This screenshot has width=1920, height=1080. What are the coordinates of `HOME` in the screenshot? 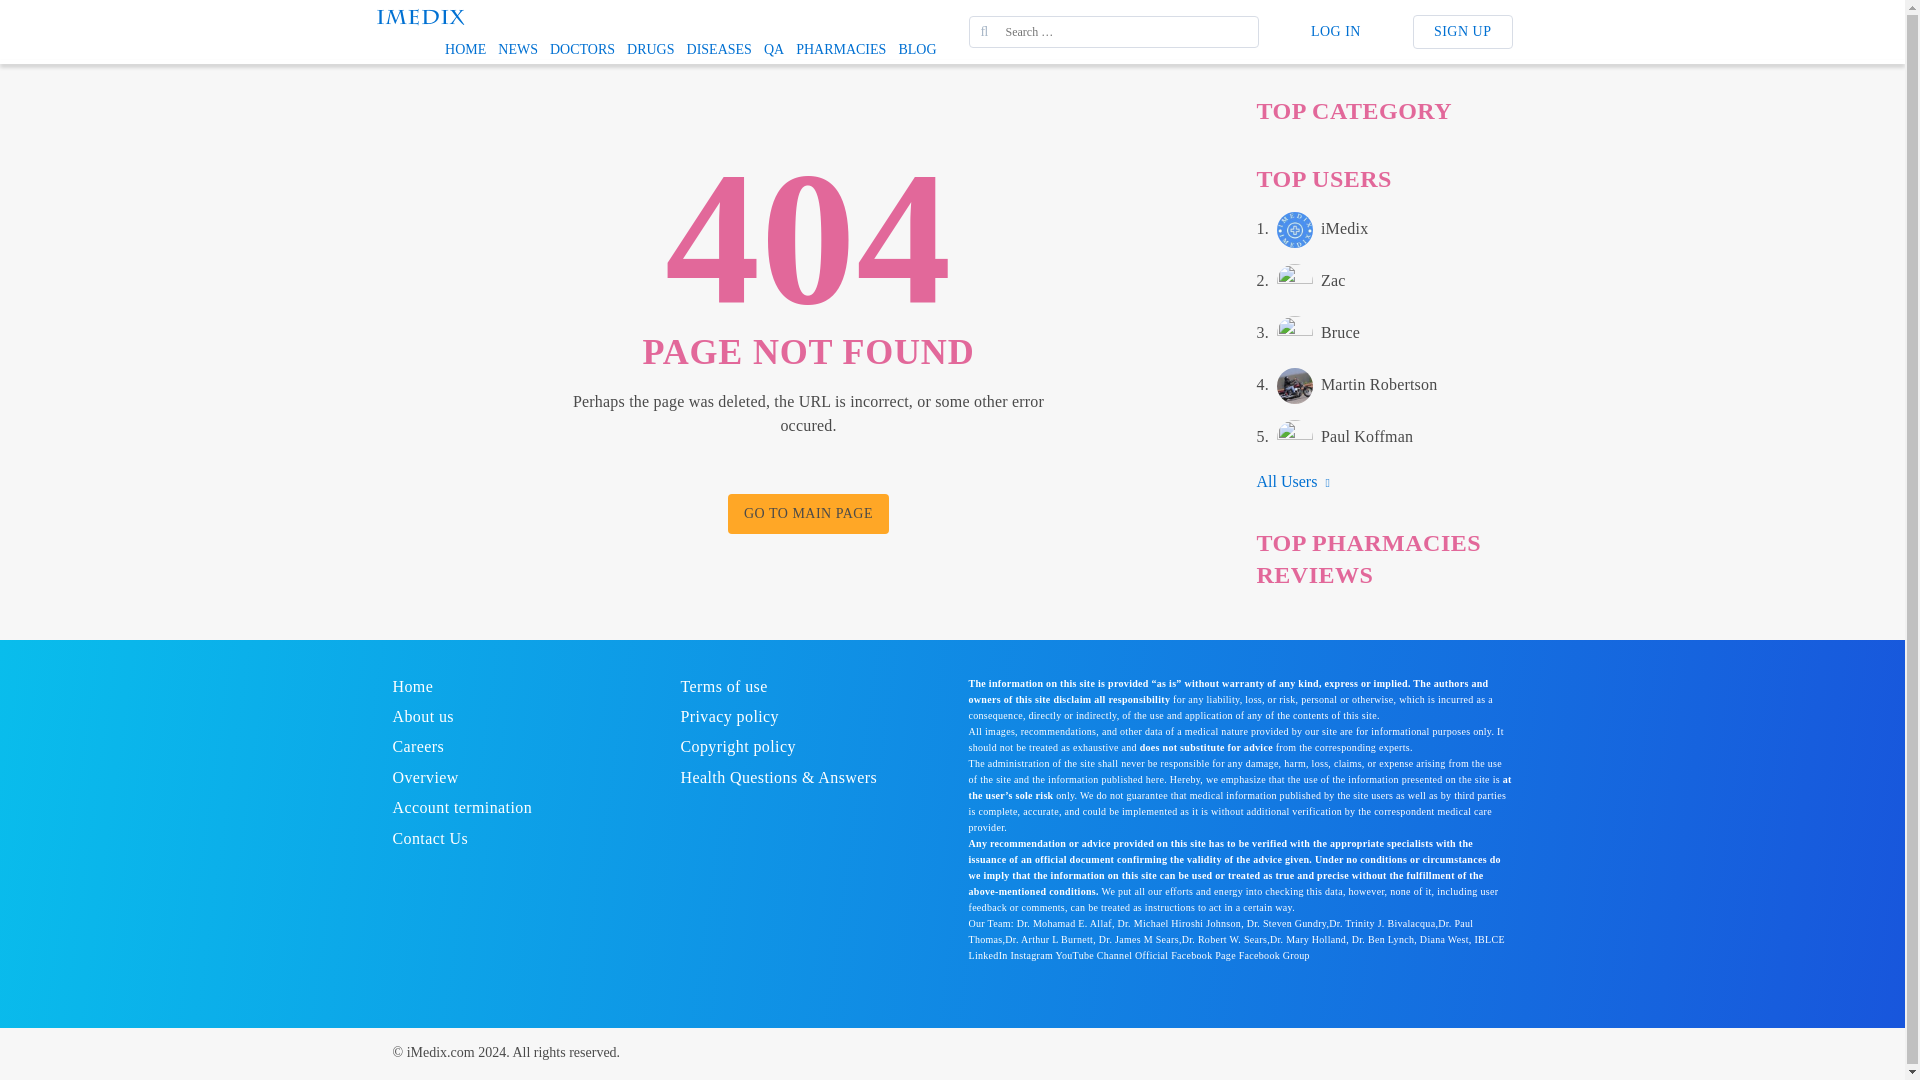 It's located at (840, 49).